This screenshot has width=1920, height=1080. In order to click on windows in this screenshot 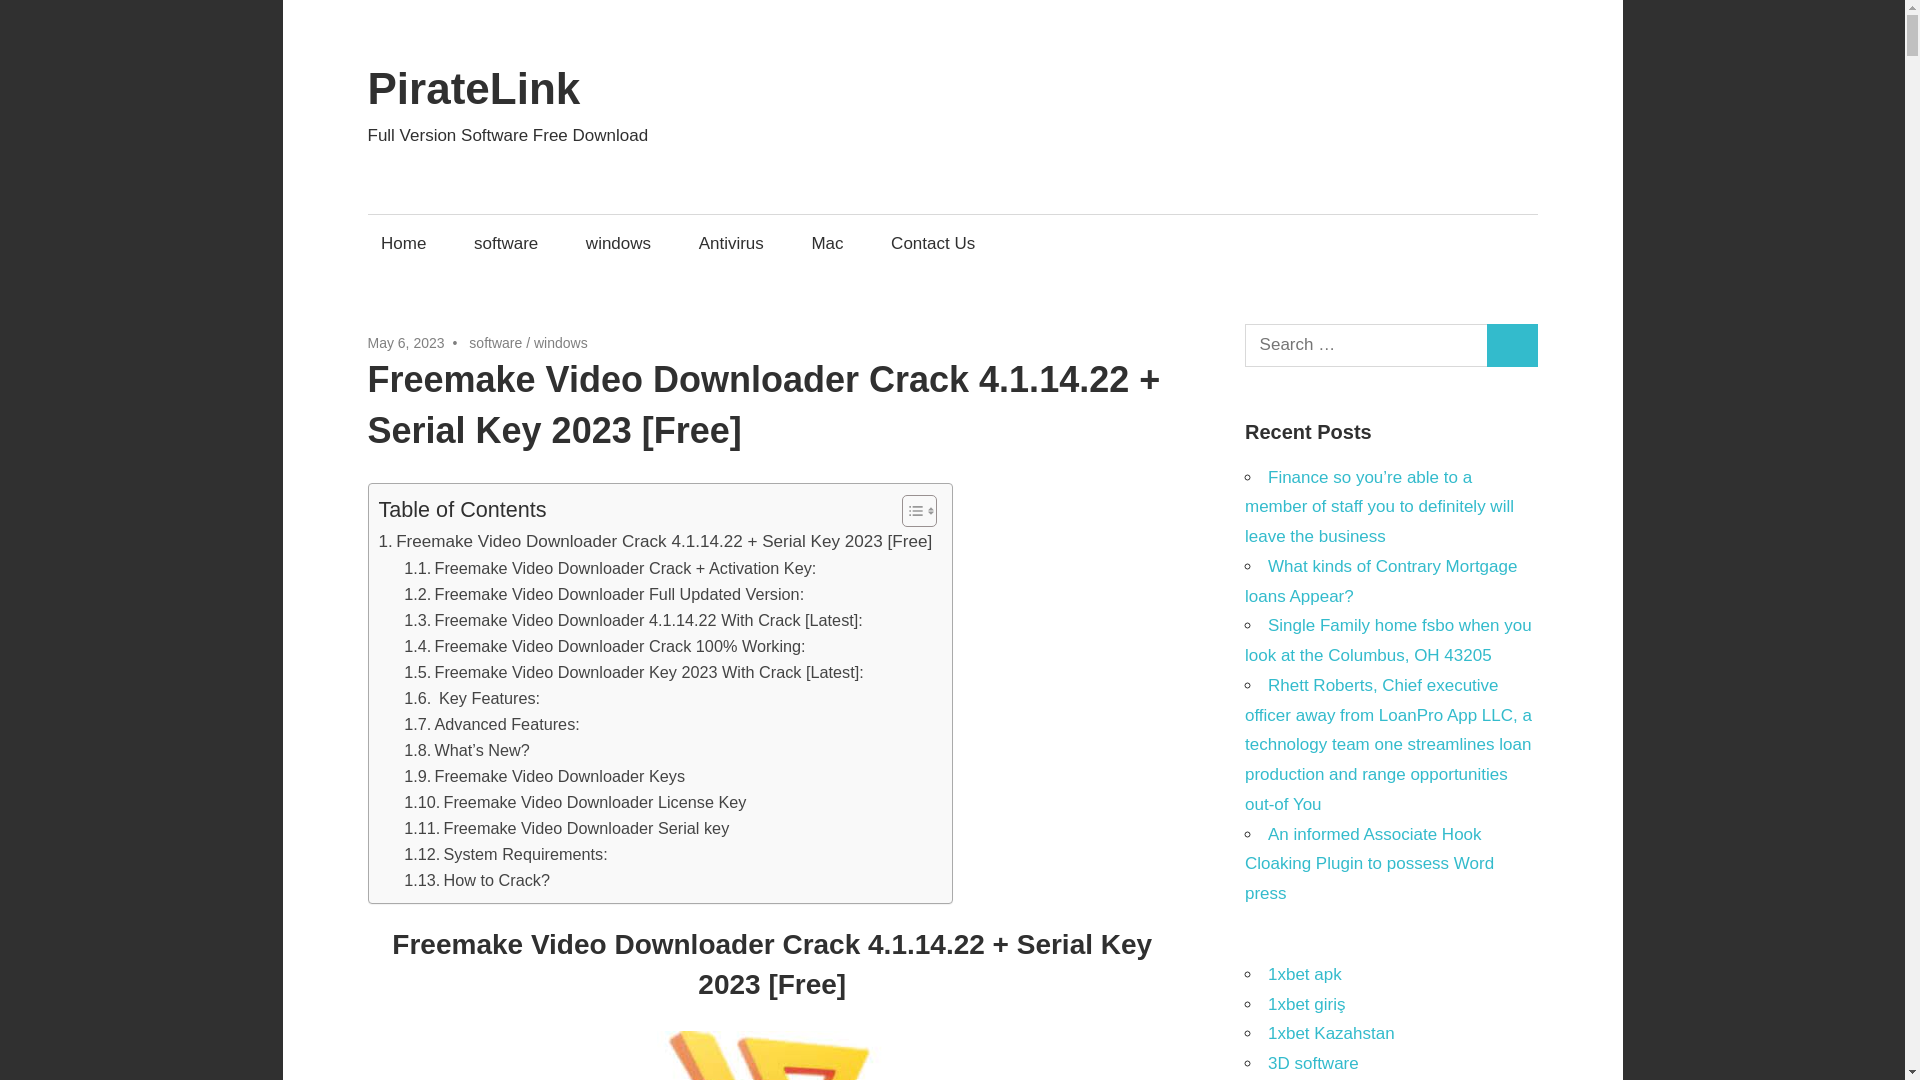, I will do `click(618, 243)`.